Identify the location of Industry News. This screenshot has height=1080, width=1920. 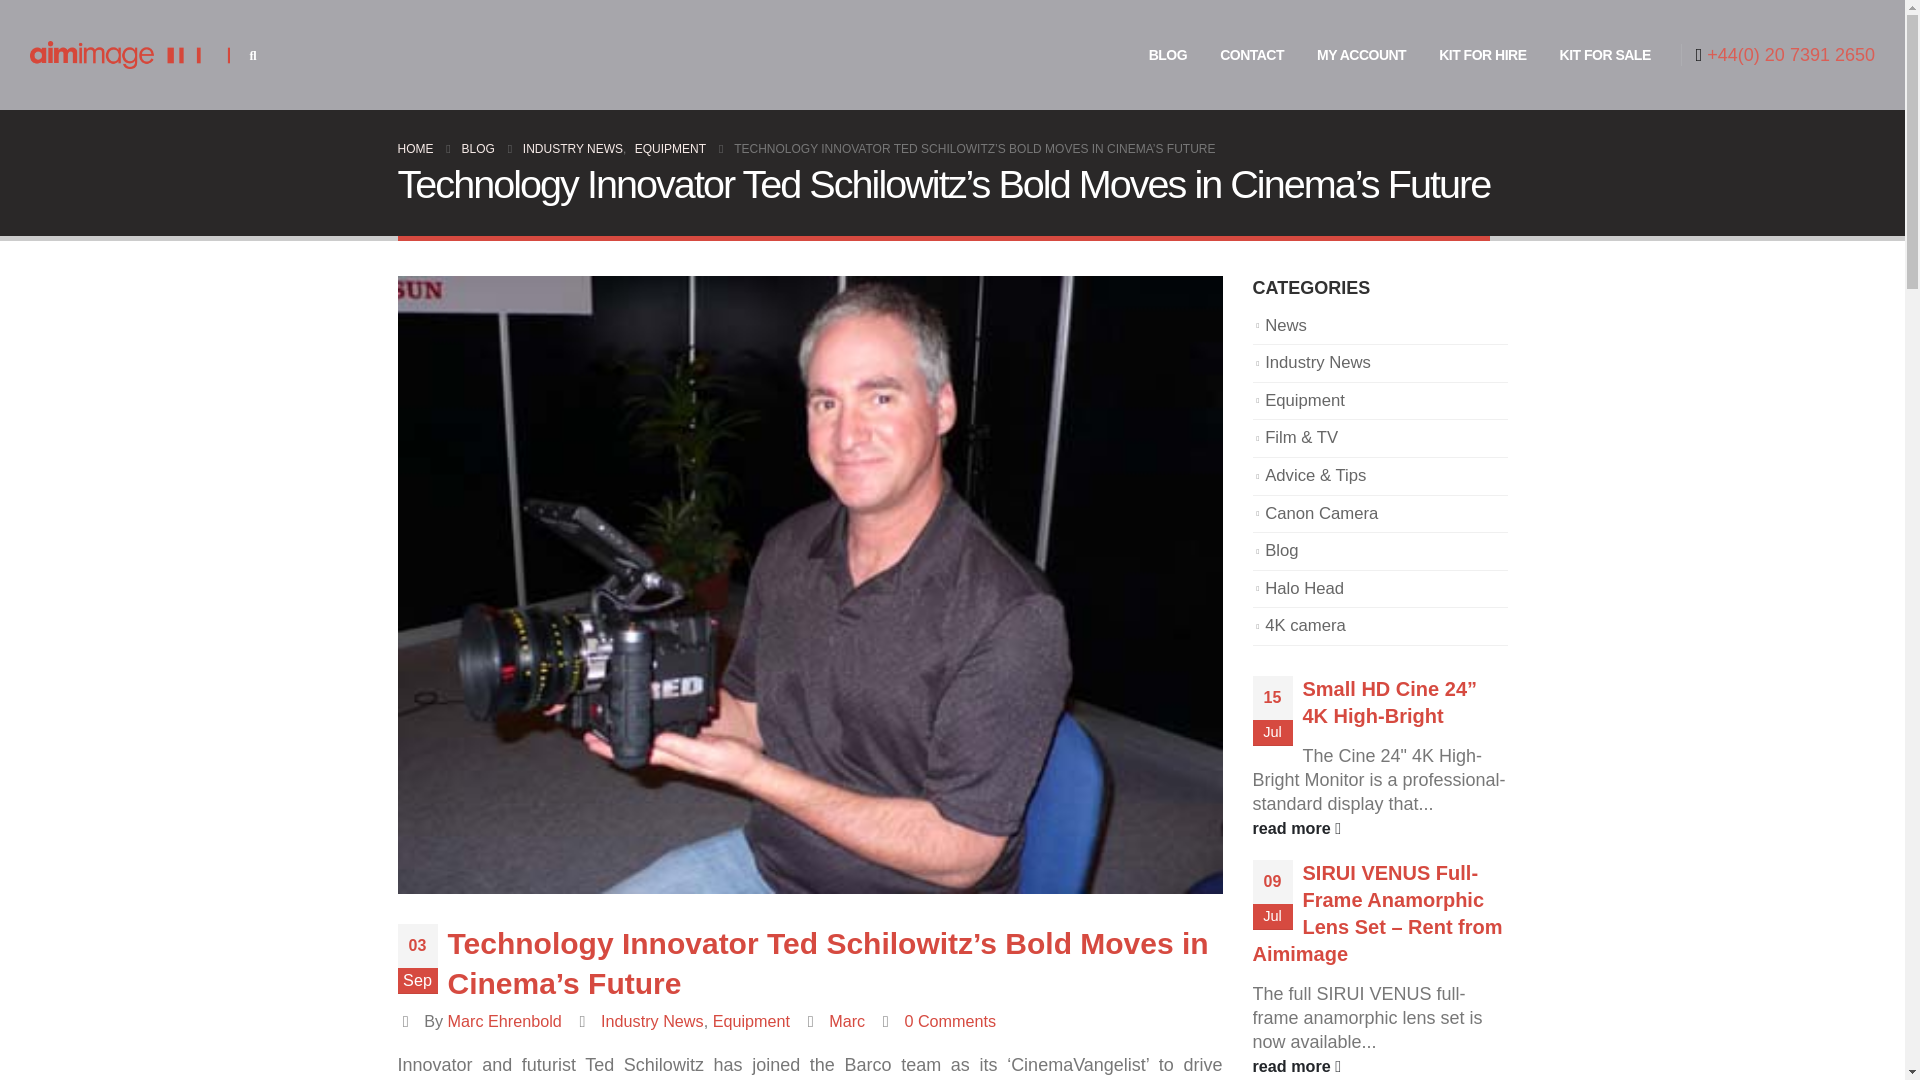
(652, 1020).